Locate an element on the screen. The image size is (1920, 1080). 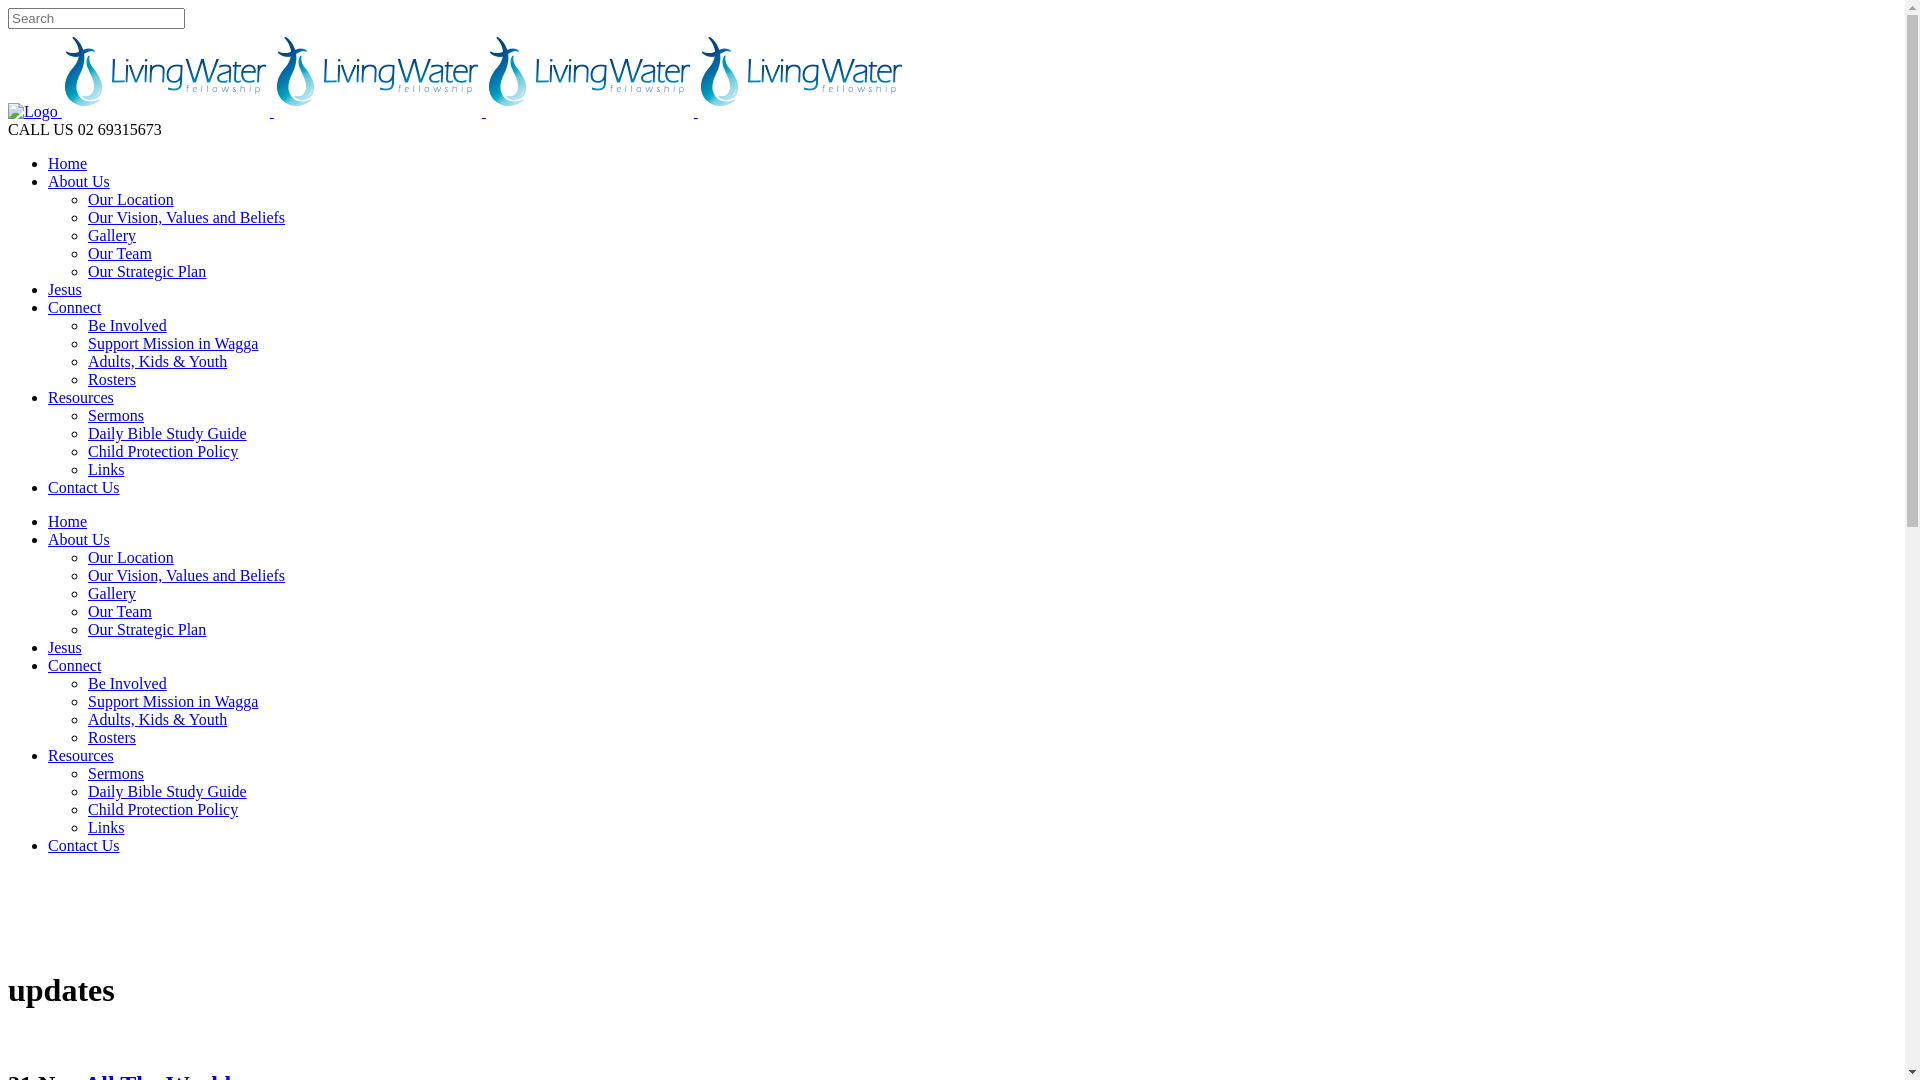
Be Involved is located at coordinates (128, 326).